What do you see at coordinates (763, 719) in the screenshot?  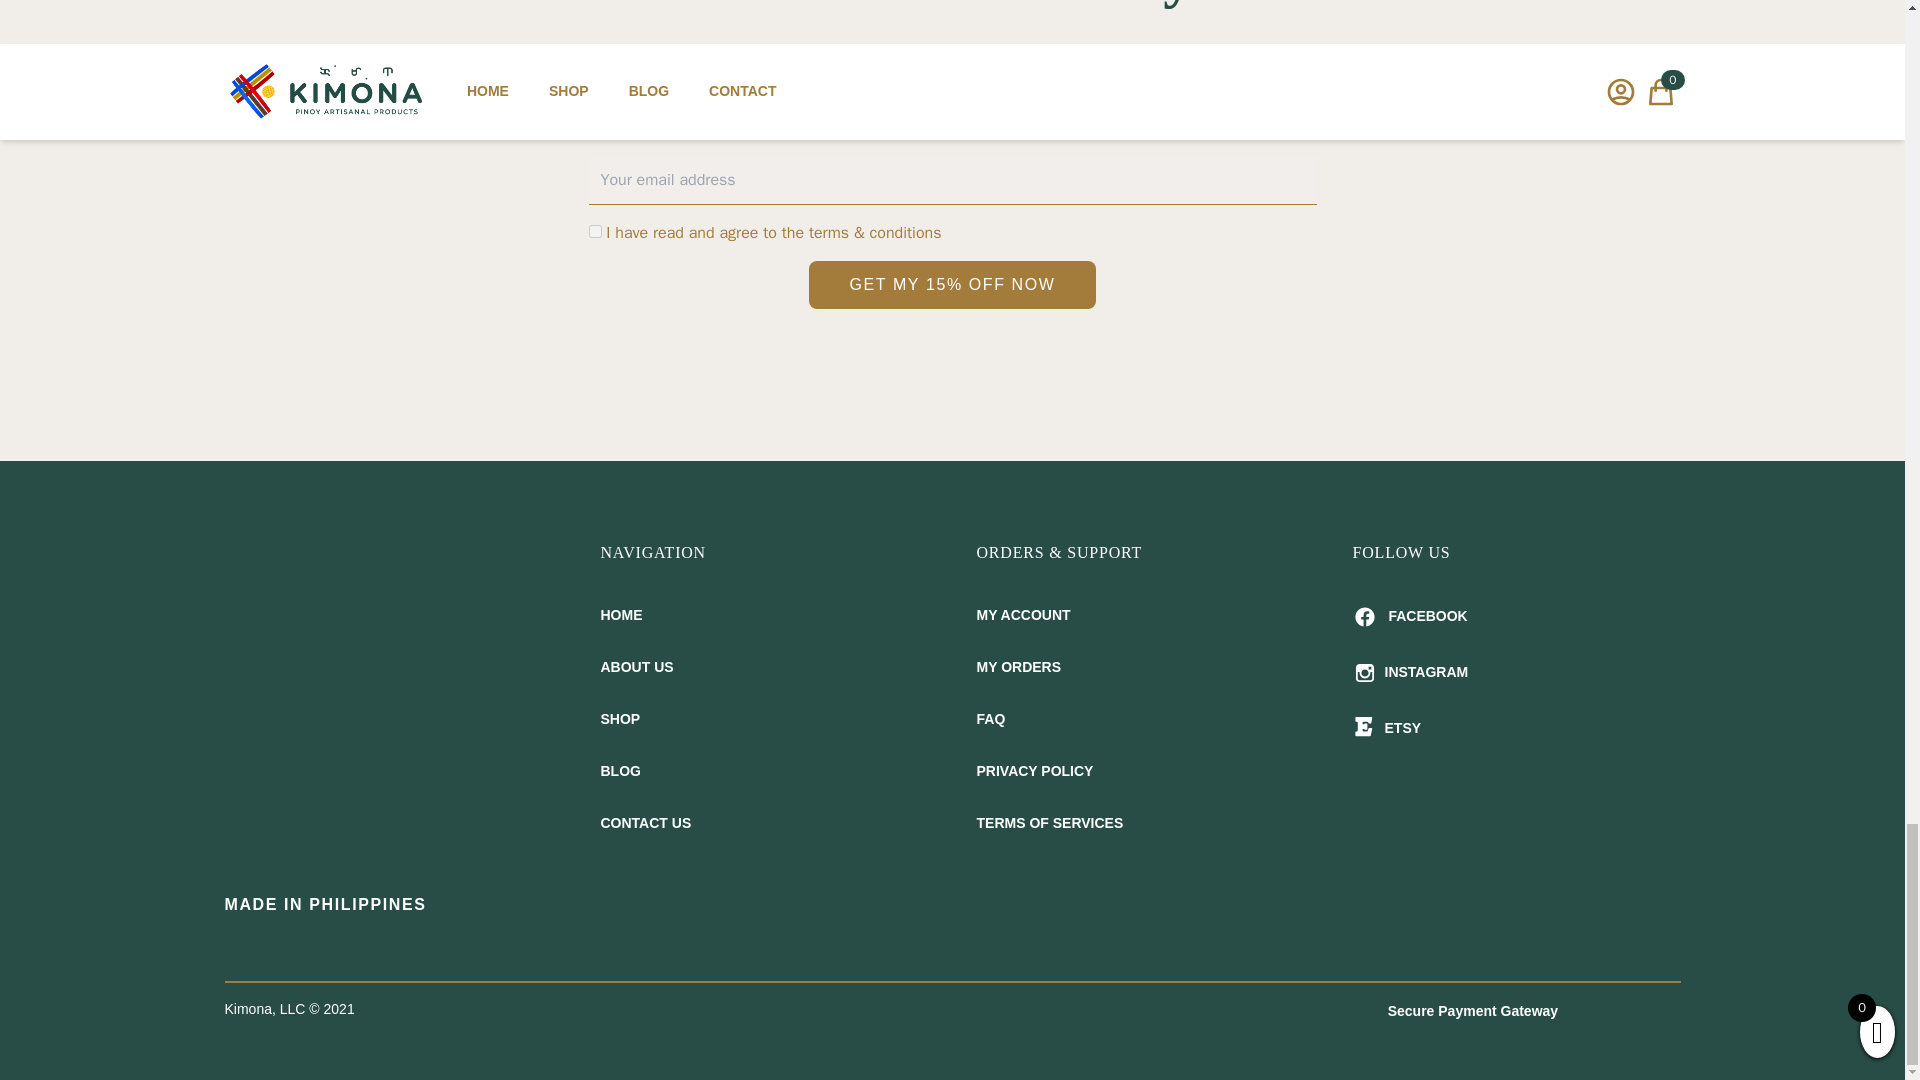 I see `SHOP` at bounding box center [763, 719].